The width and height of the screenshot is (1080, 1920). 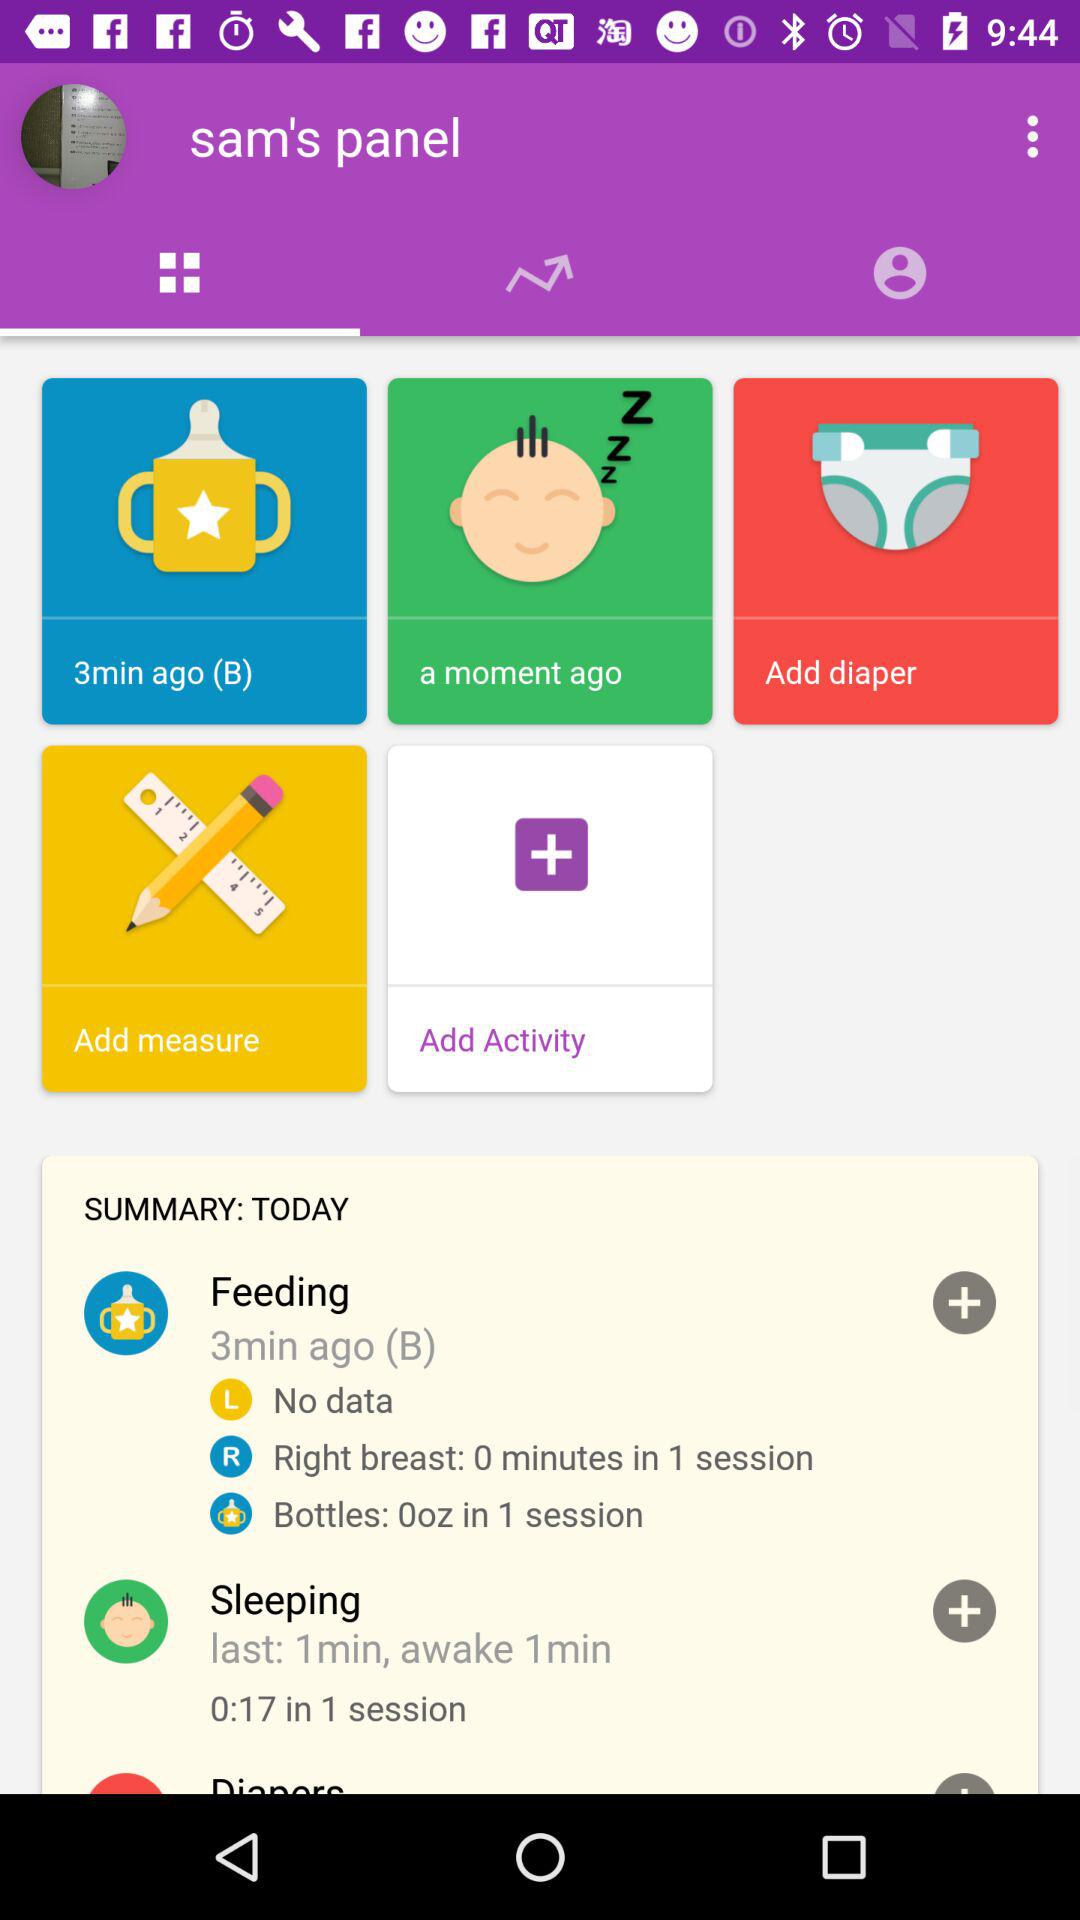 What do you see at coordinates (964, 1610) in the screenshot?
I see `add sleeping time` at bounding box center [964, 1610].